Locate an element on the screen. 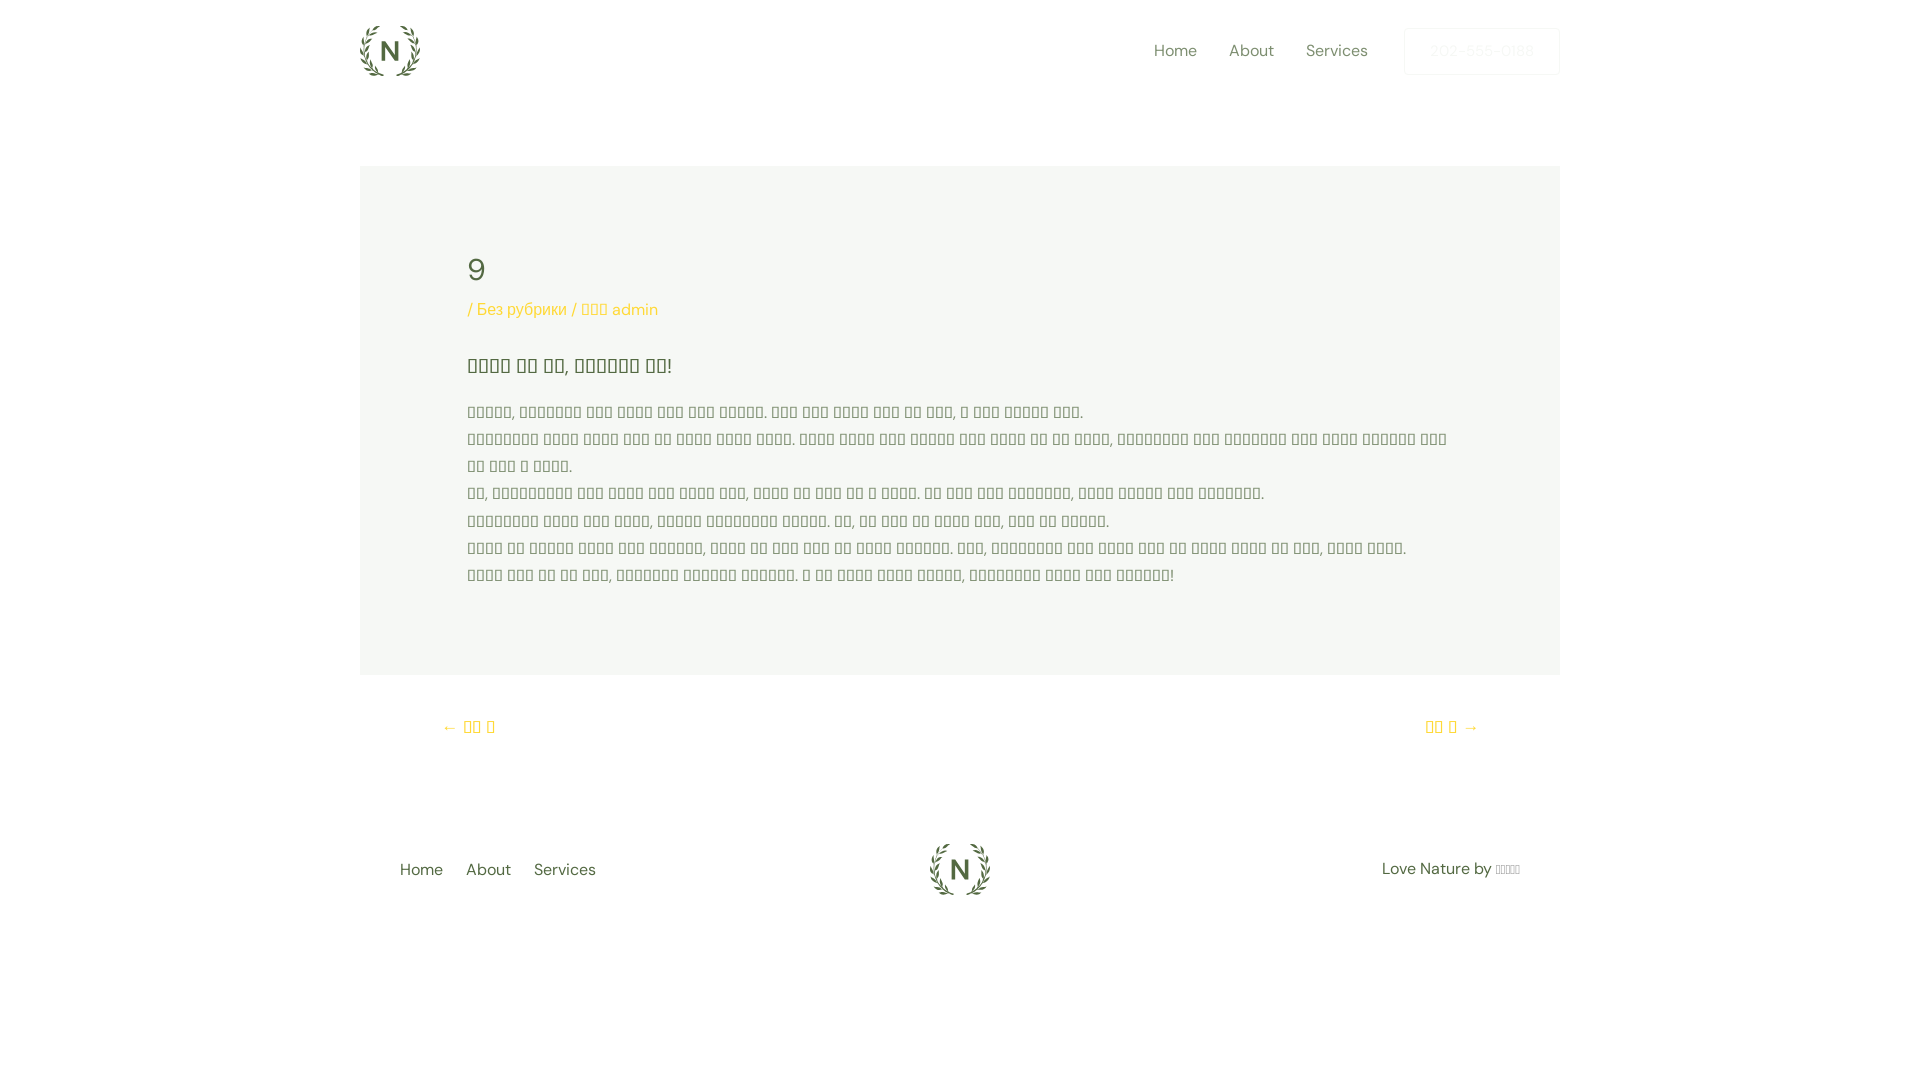  Home is located at coordinates (1176, 51).